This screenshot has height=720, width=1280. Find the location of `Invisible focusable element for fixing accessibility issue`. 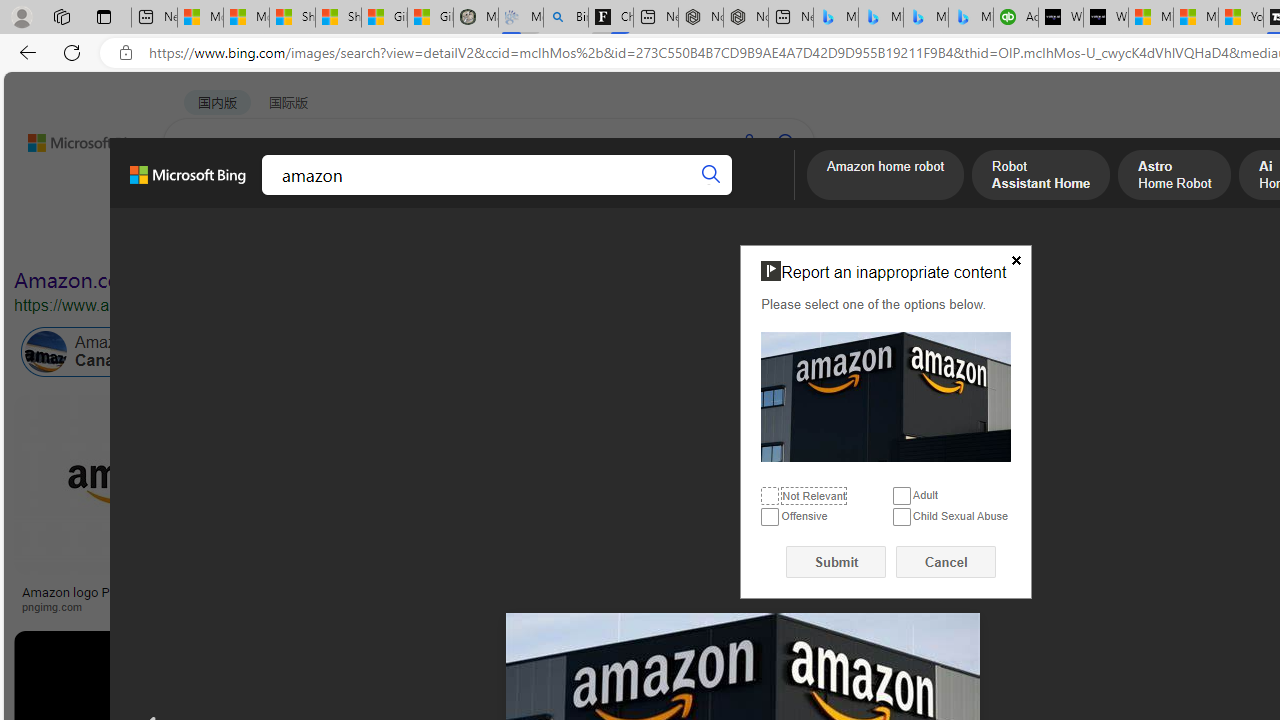

Invisible focusable element for fixing accessibility issue is located at coordinates (749, 249).